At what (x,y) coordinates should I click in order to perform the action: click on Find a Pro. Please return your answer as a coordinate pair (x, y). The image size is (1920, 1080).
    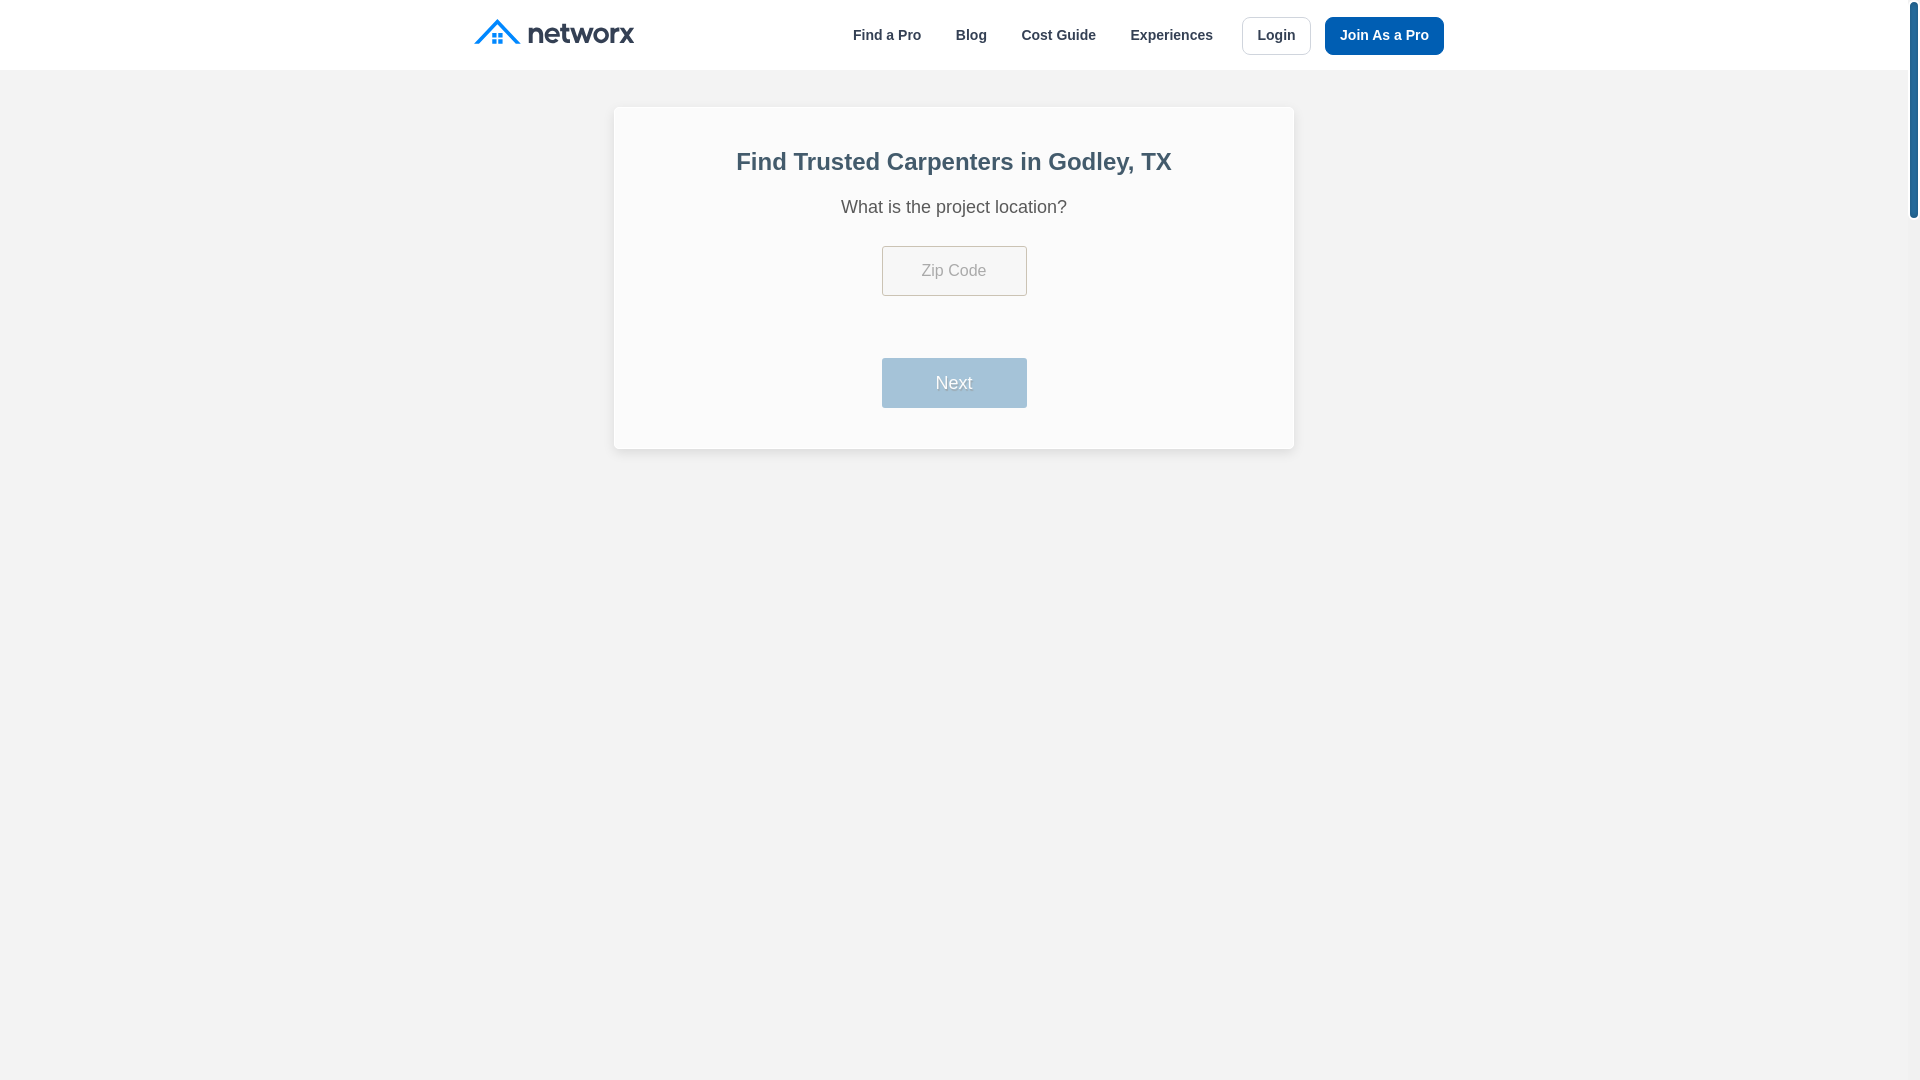
    Looking at the image, I should click on (886, 35).